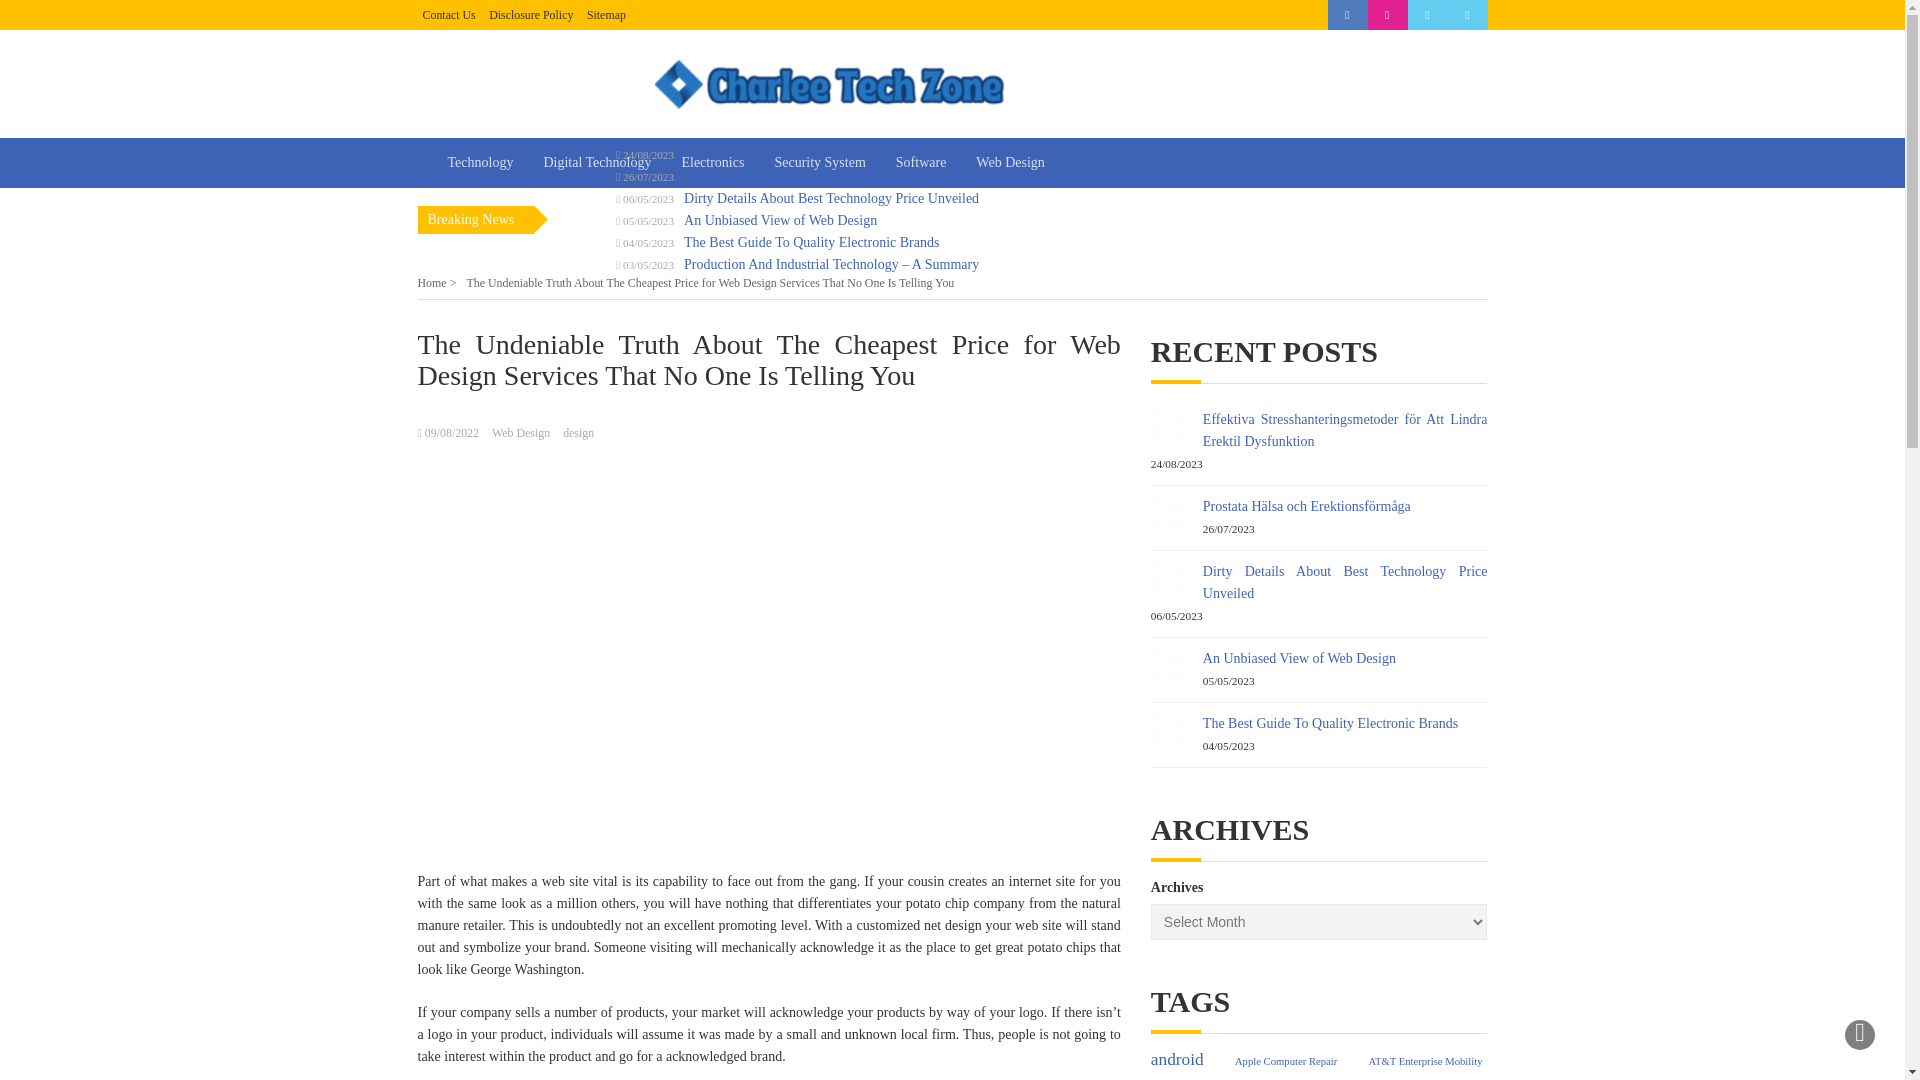 This screenshot has width=1920, height=1080. I want to click on Security System, so click(818, 162).